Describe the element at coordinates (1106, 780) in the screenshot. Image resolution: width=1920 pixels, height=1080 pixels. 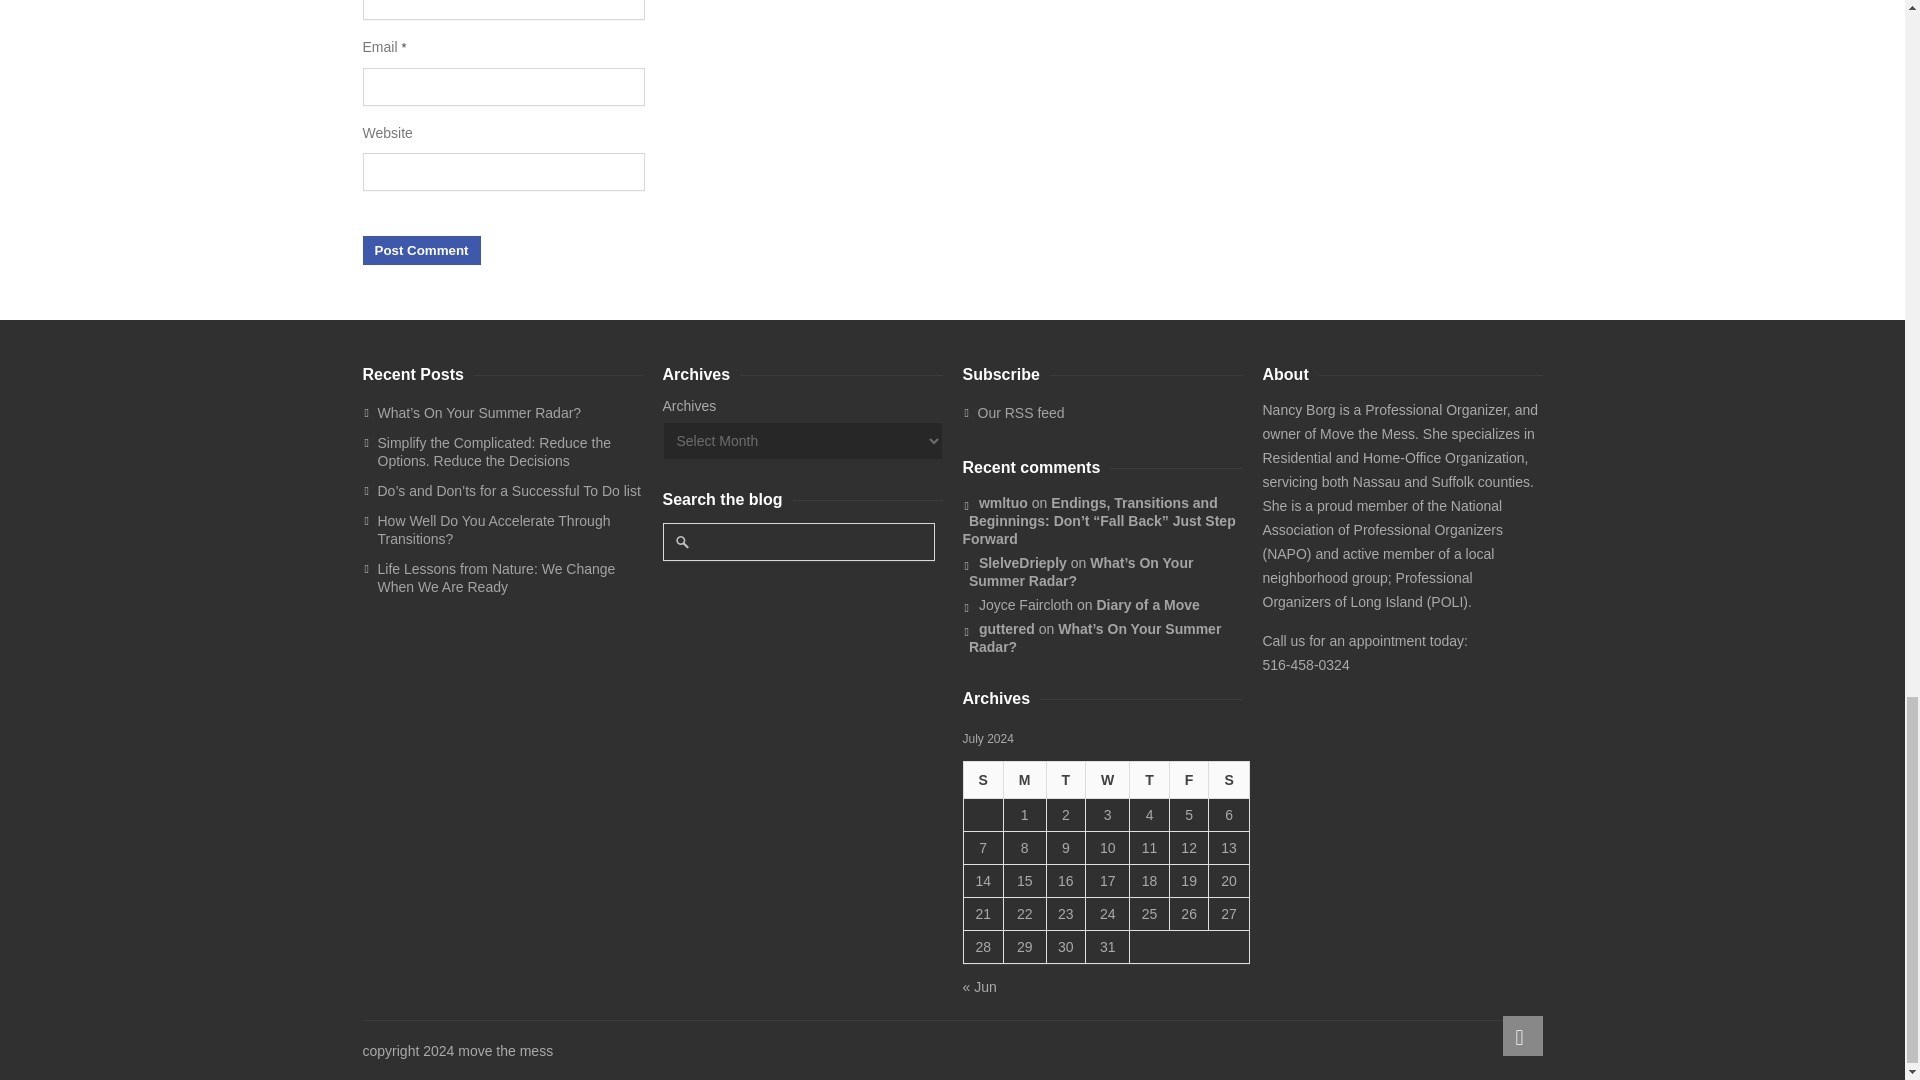
I see `Wednesday` at that location.